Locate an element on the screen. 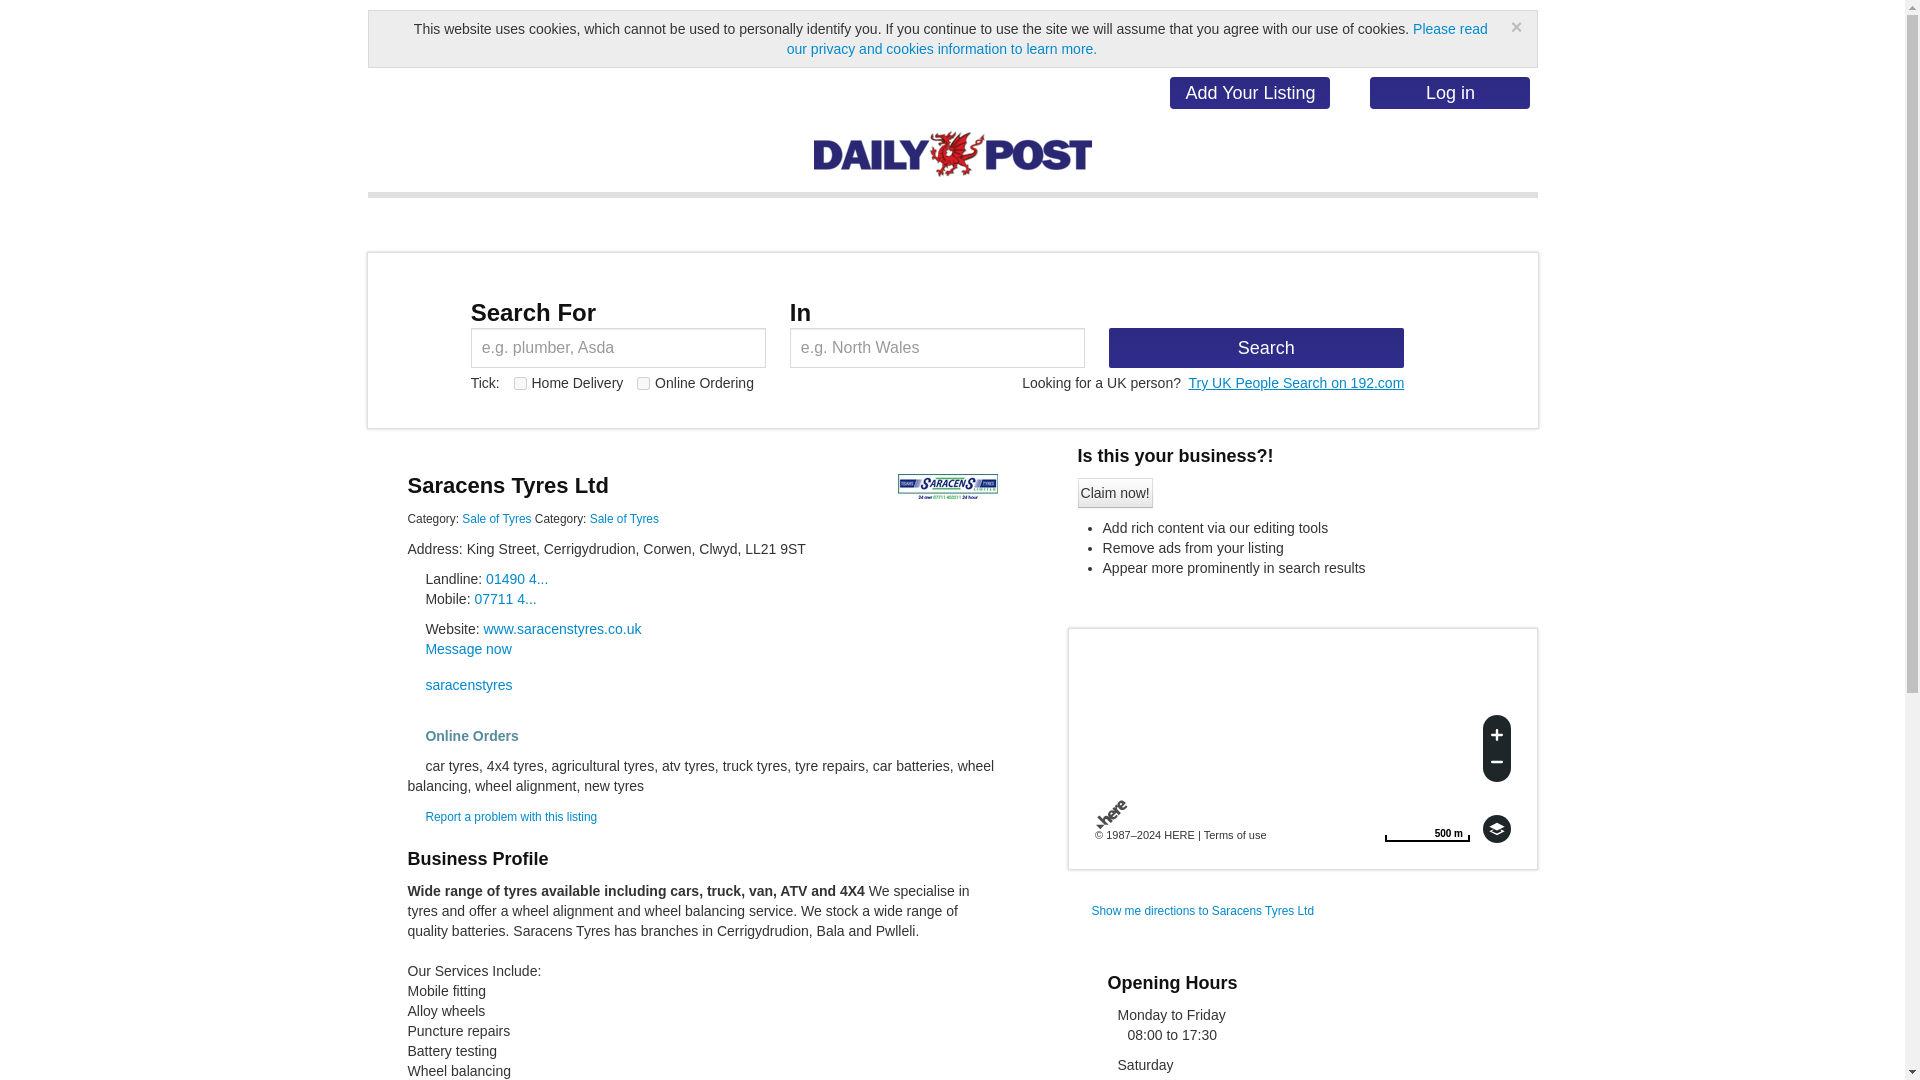  show me more is located at coordinates (1496, 829).